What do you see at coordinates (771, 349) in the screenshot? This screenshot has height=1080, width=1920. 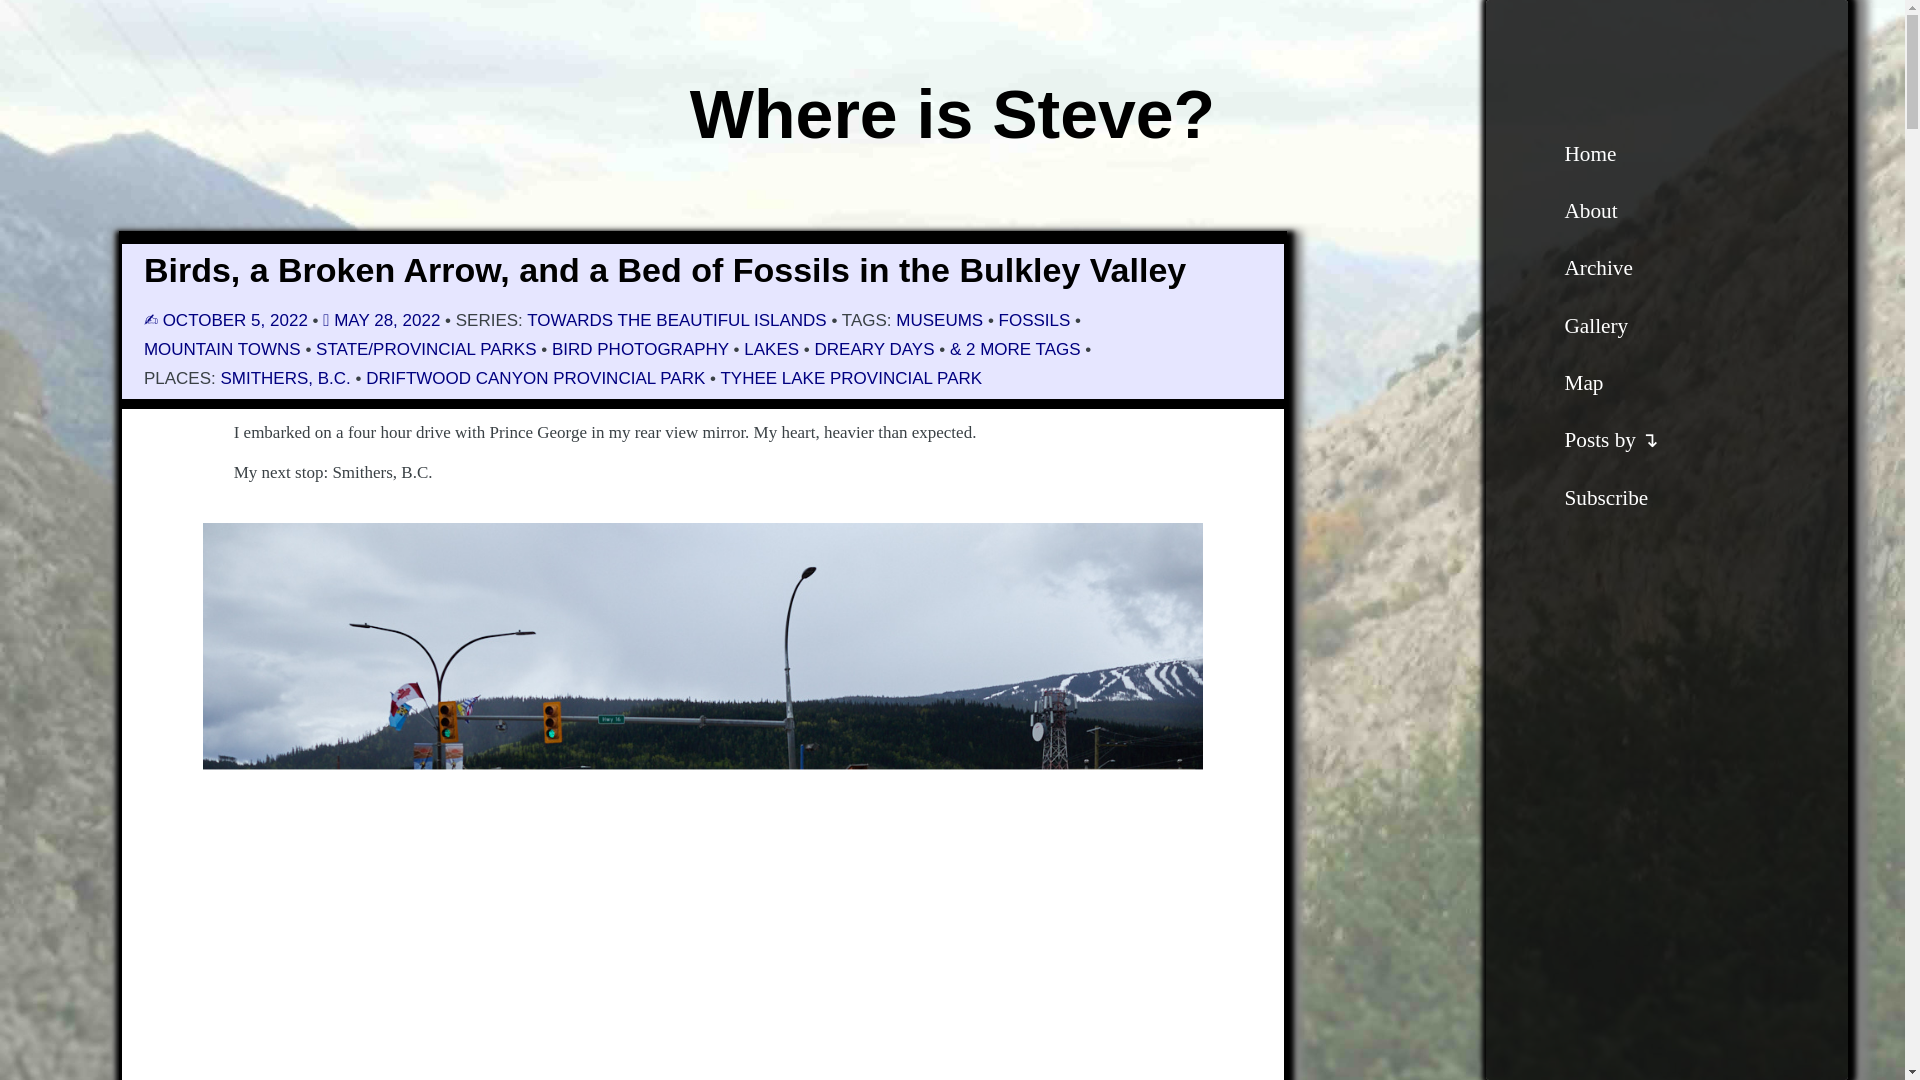 I see `LAKES` at bounding box center [771, 349].